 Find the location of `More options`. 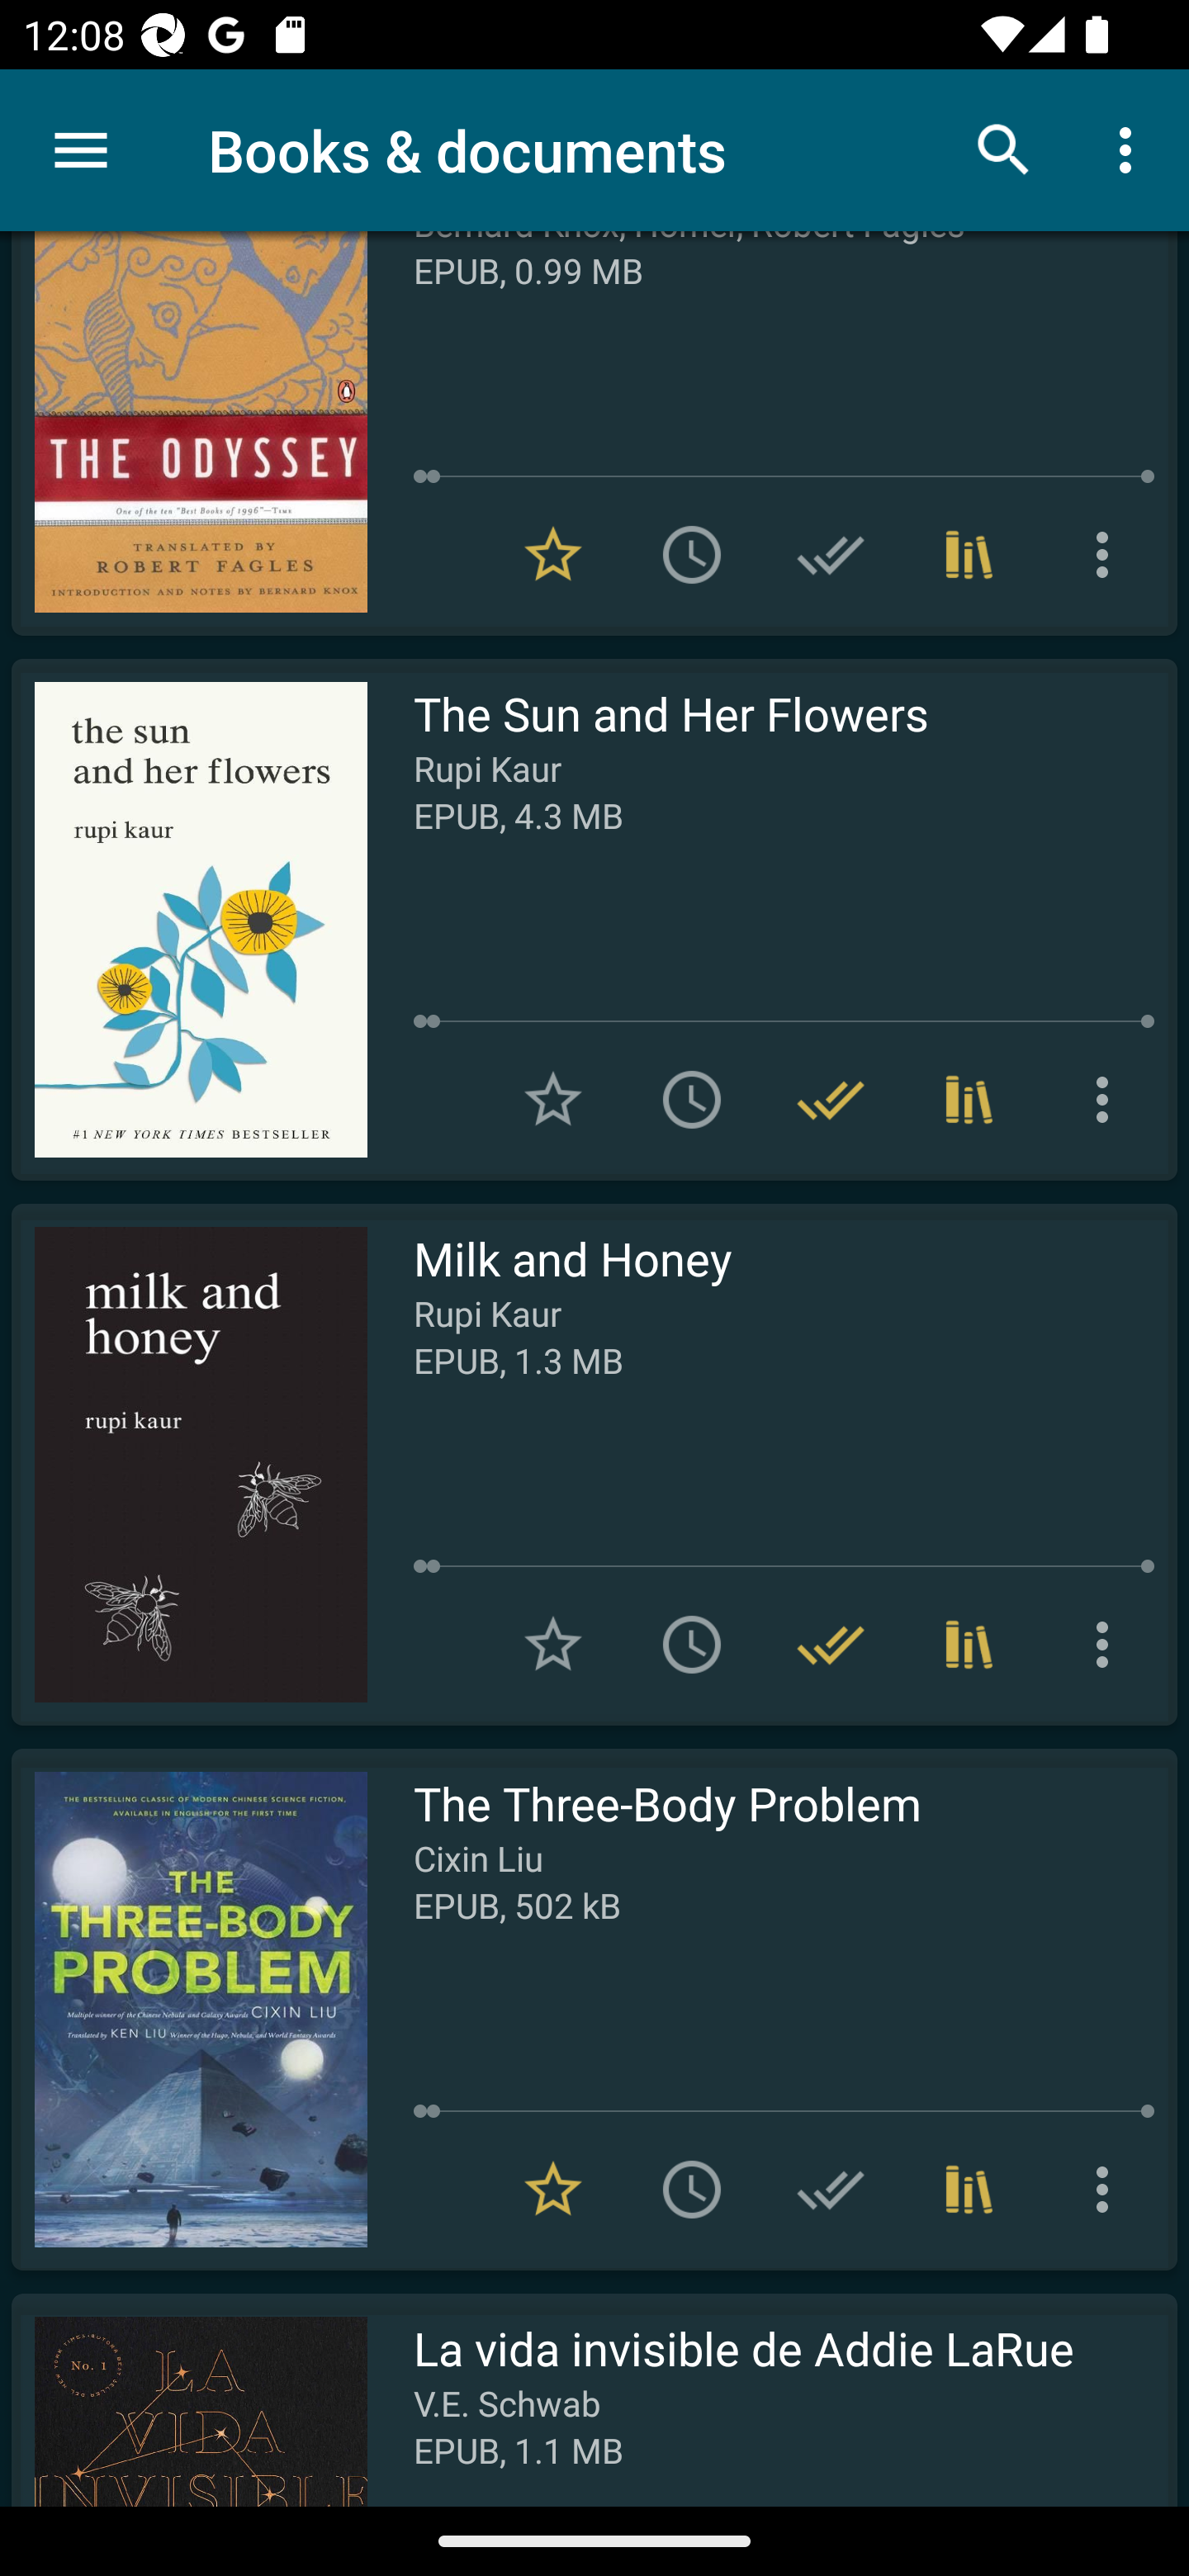

More options is located at coordinates (1108, 1645).